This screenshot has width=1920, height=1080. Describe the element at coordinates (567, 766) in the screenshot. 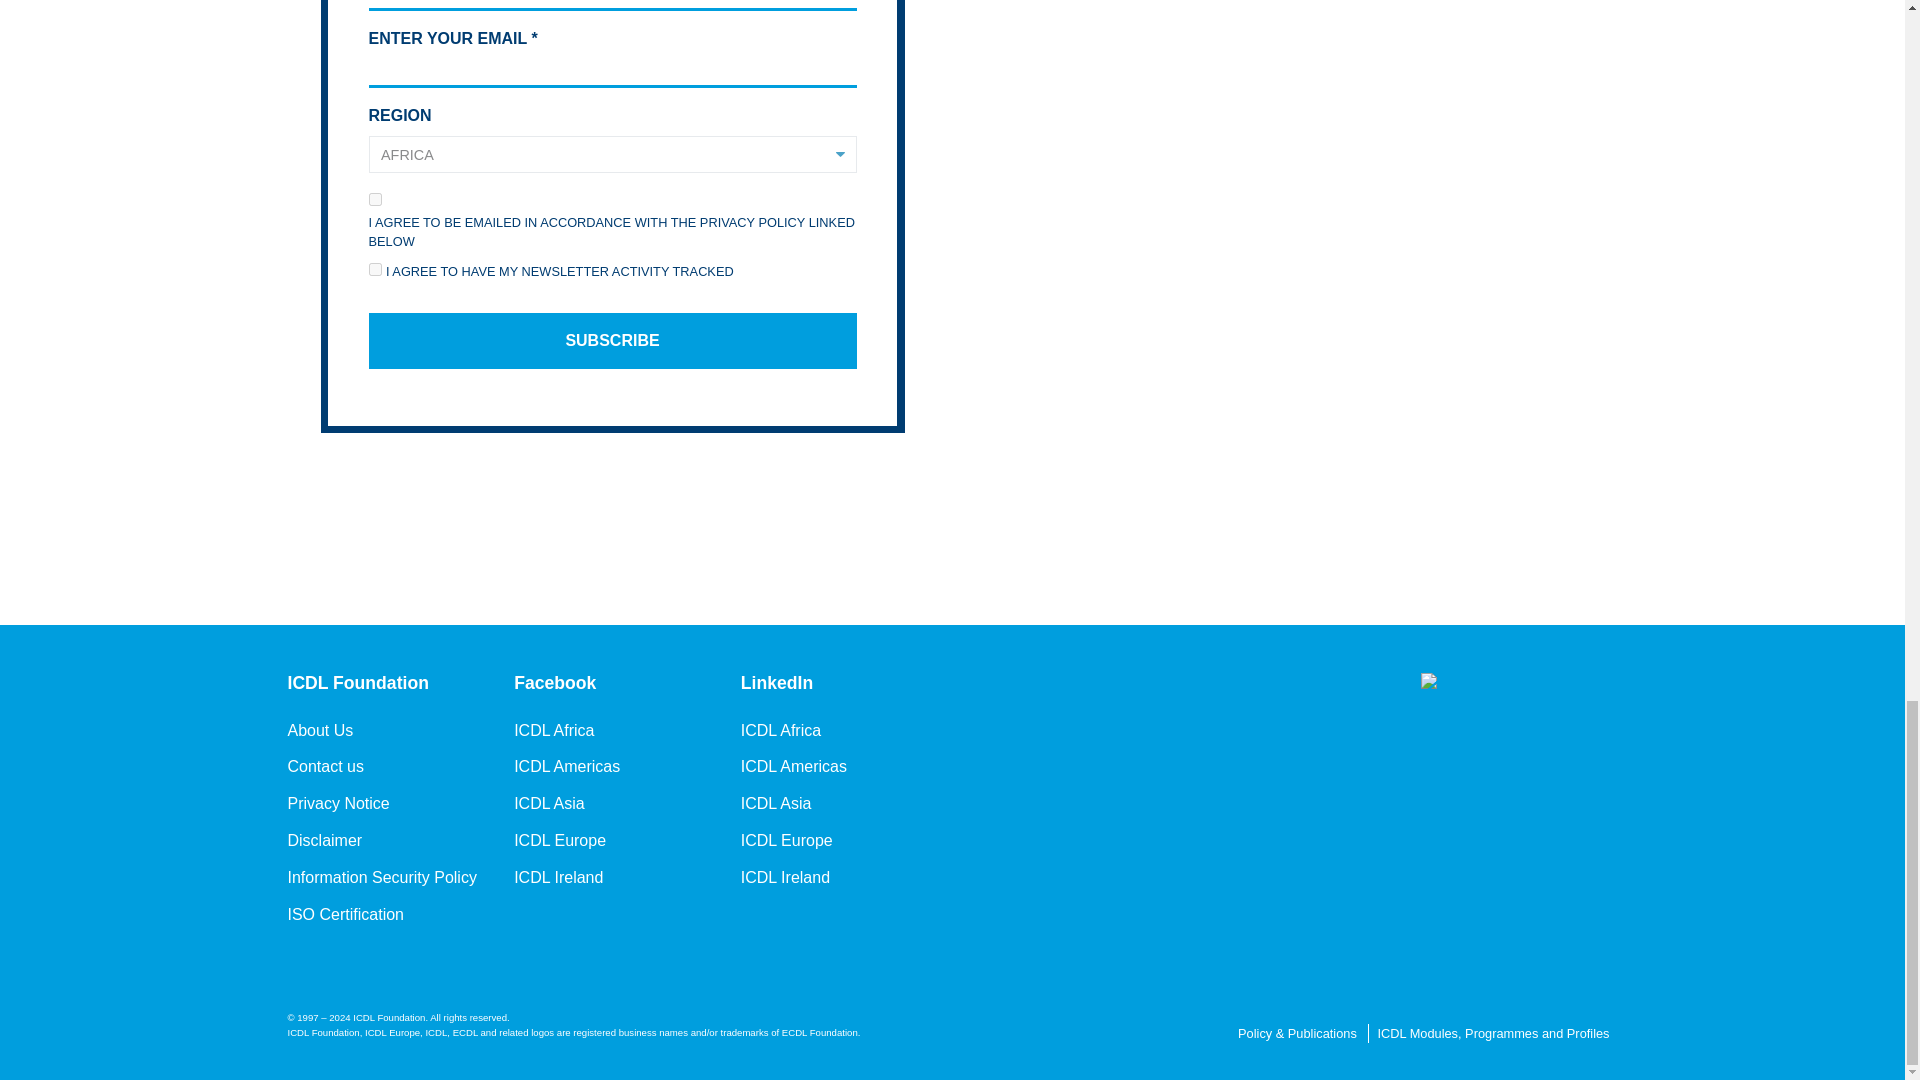

I see `ICDL Americas` at that location.